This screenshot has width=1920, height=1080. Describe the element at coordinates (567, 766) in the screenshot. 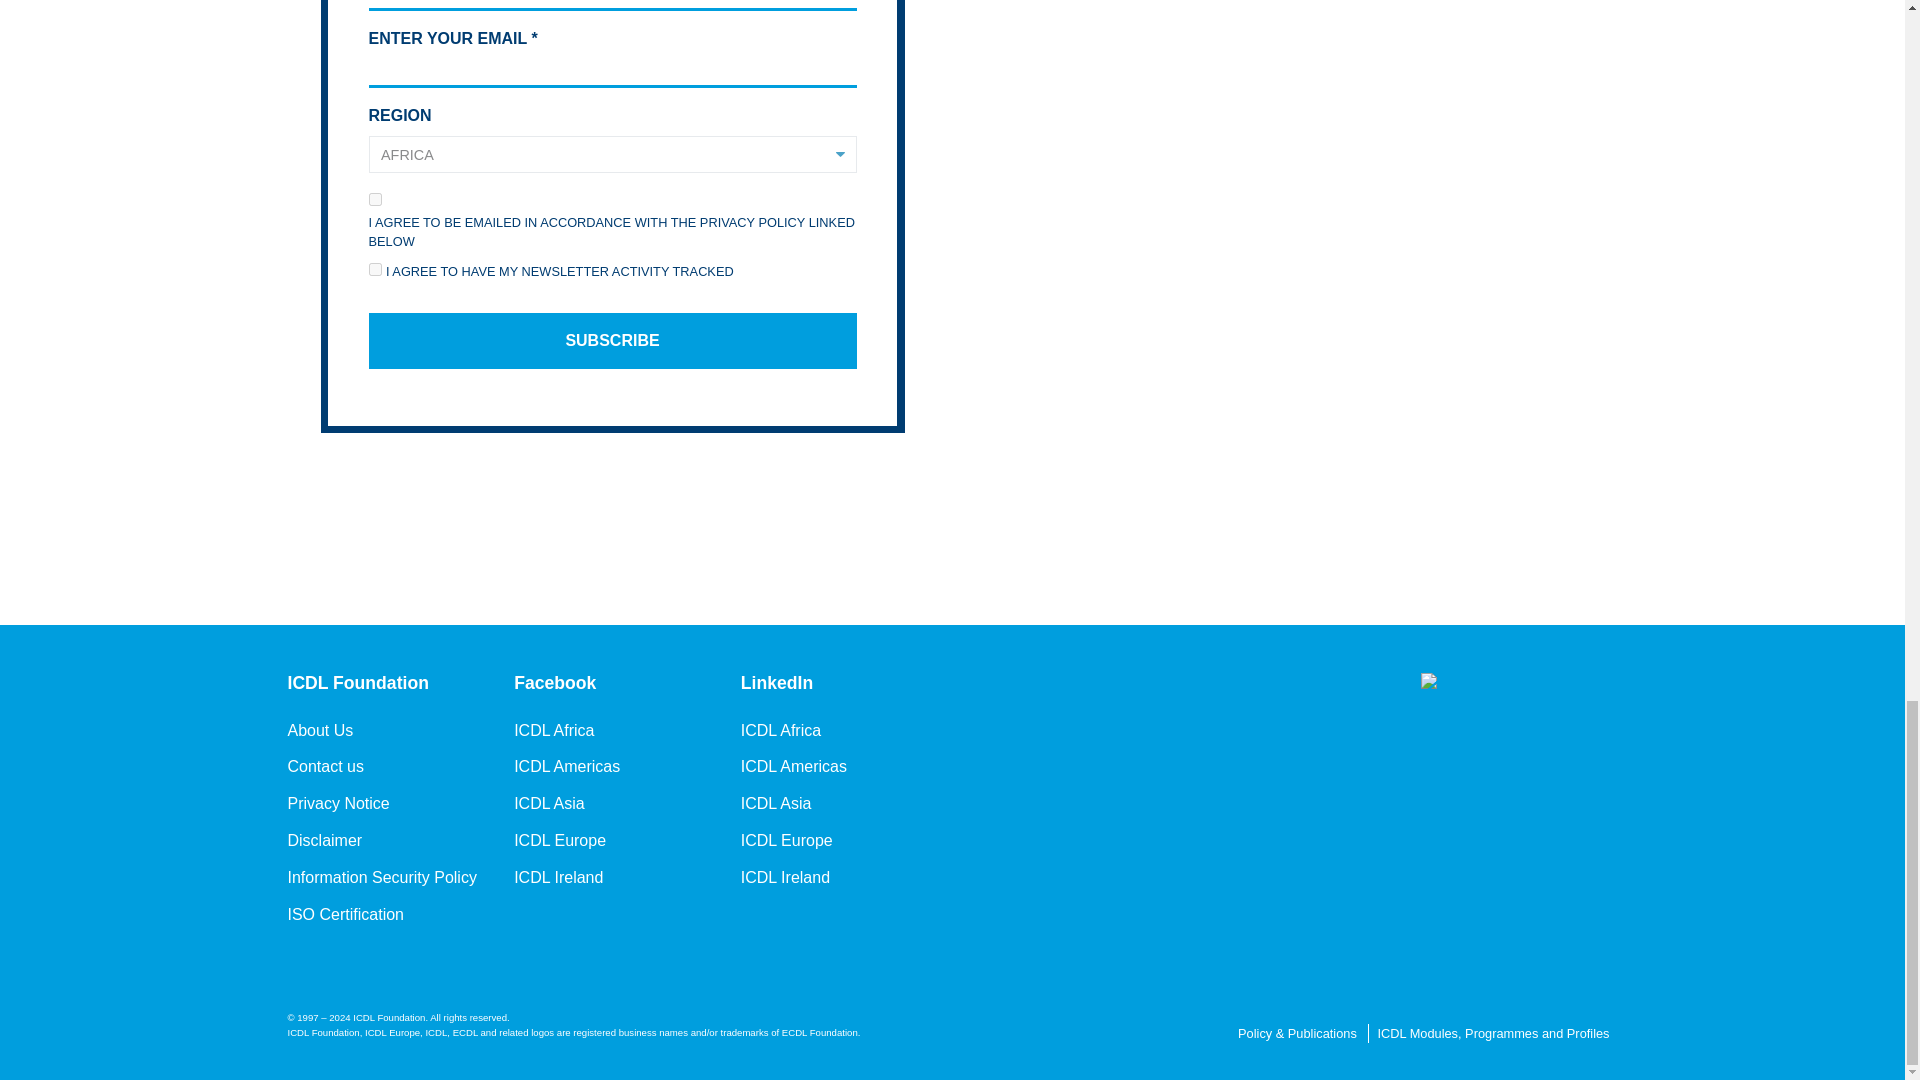

I see `ICDL Americas` at that location.